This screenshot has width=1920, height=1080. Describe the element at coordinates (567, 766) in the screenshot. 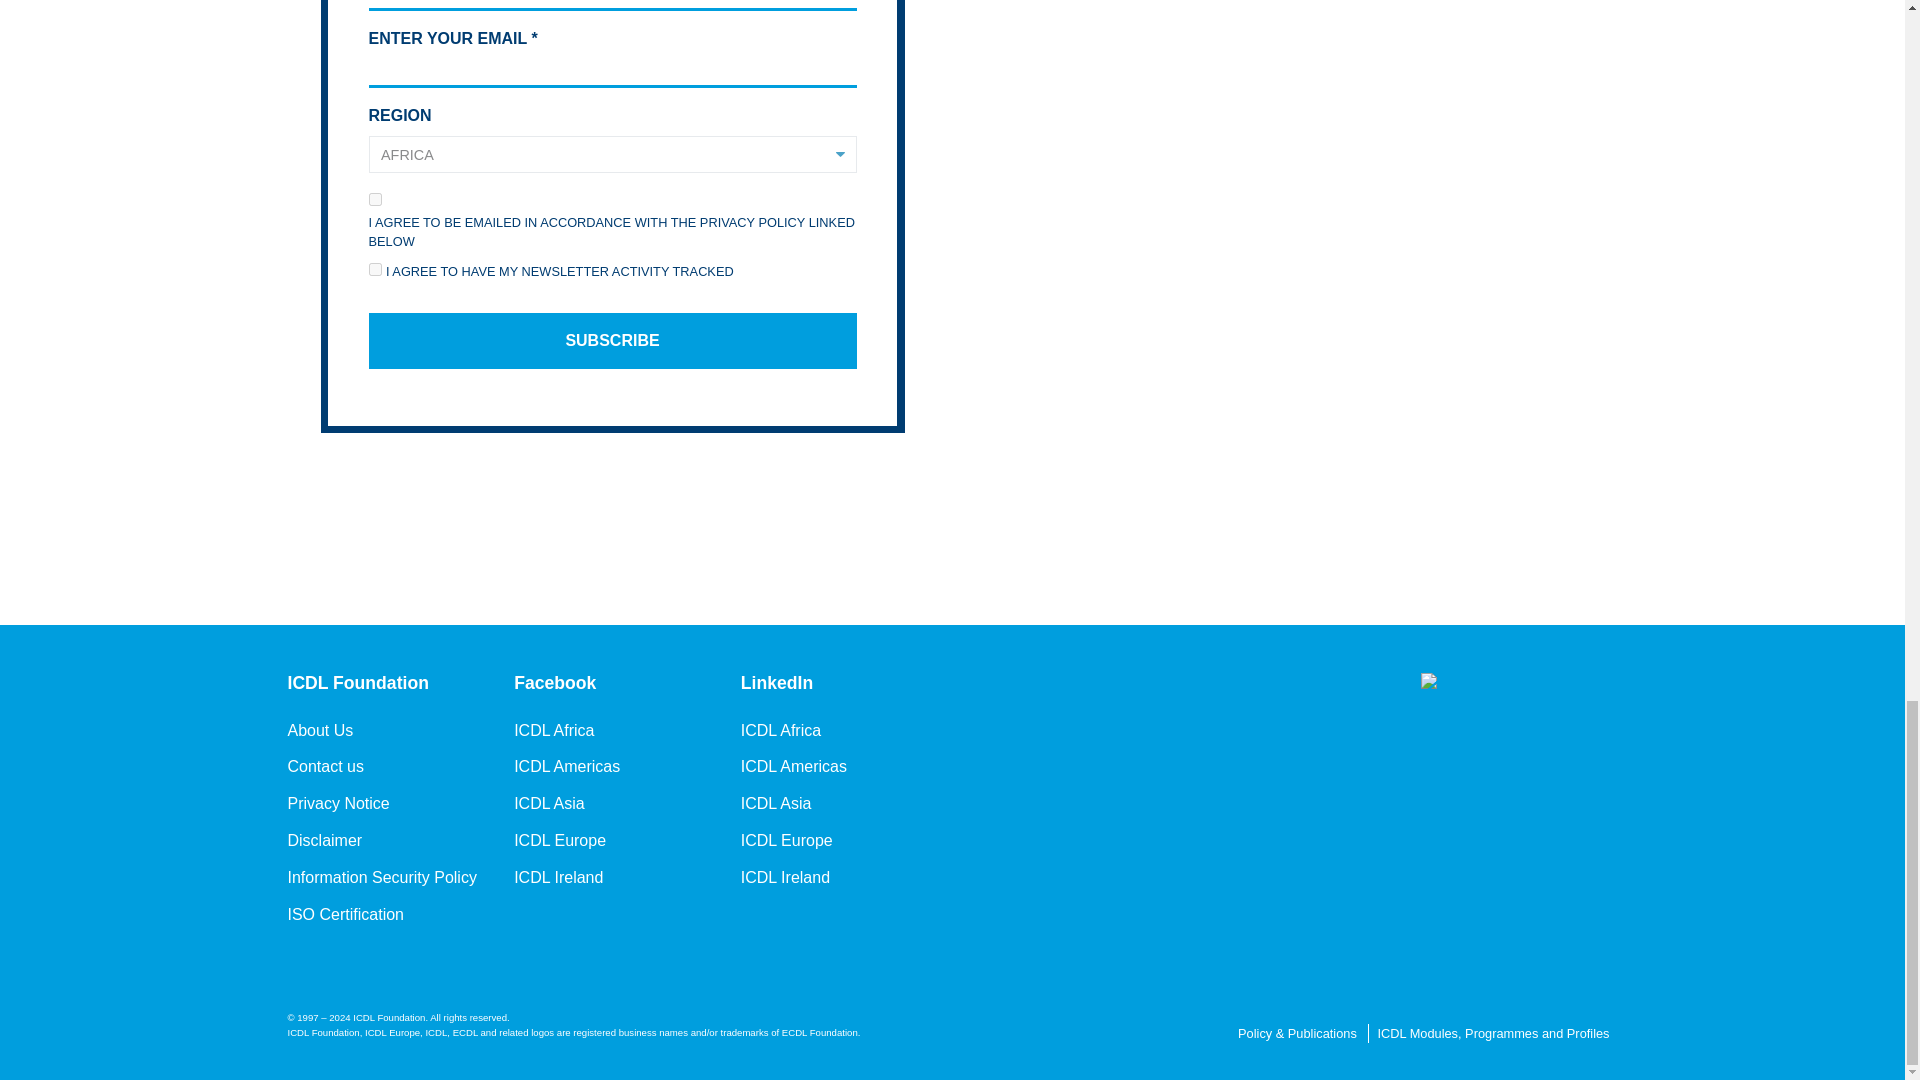

I see `ICDL Americas` at that location.